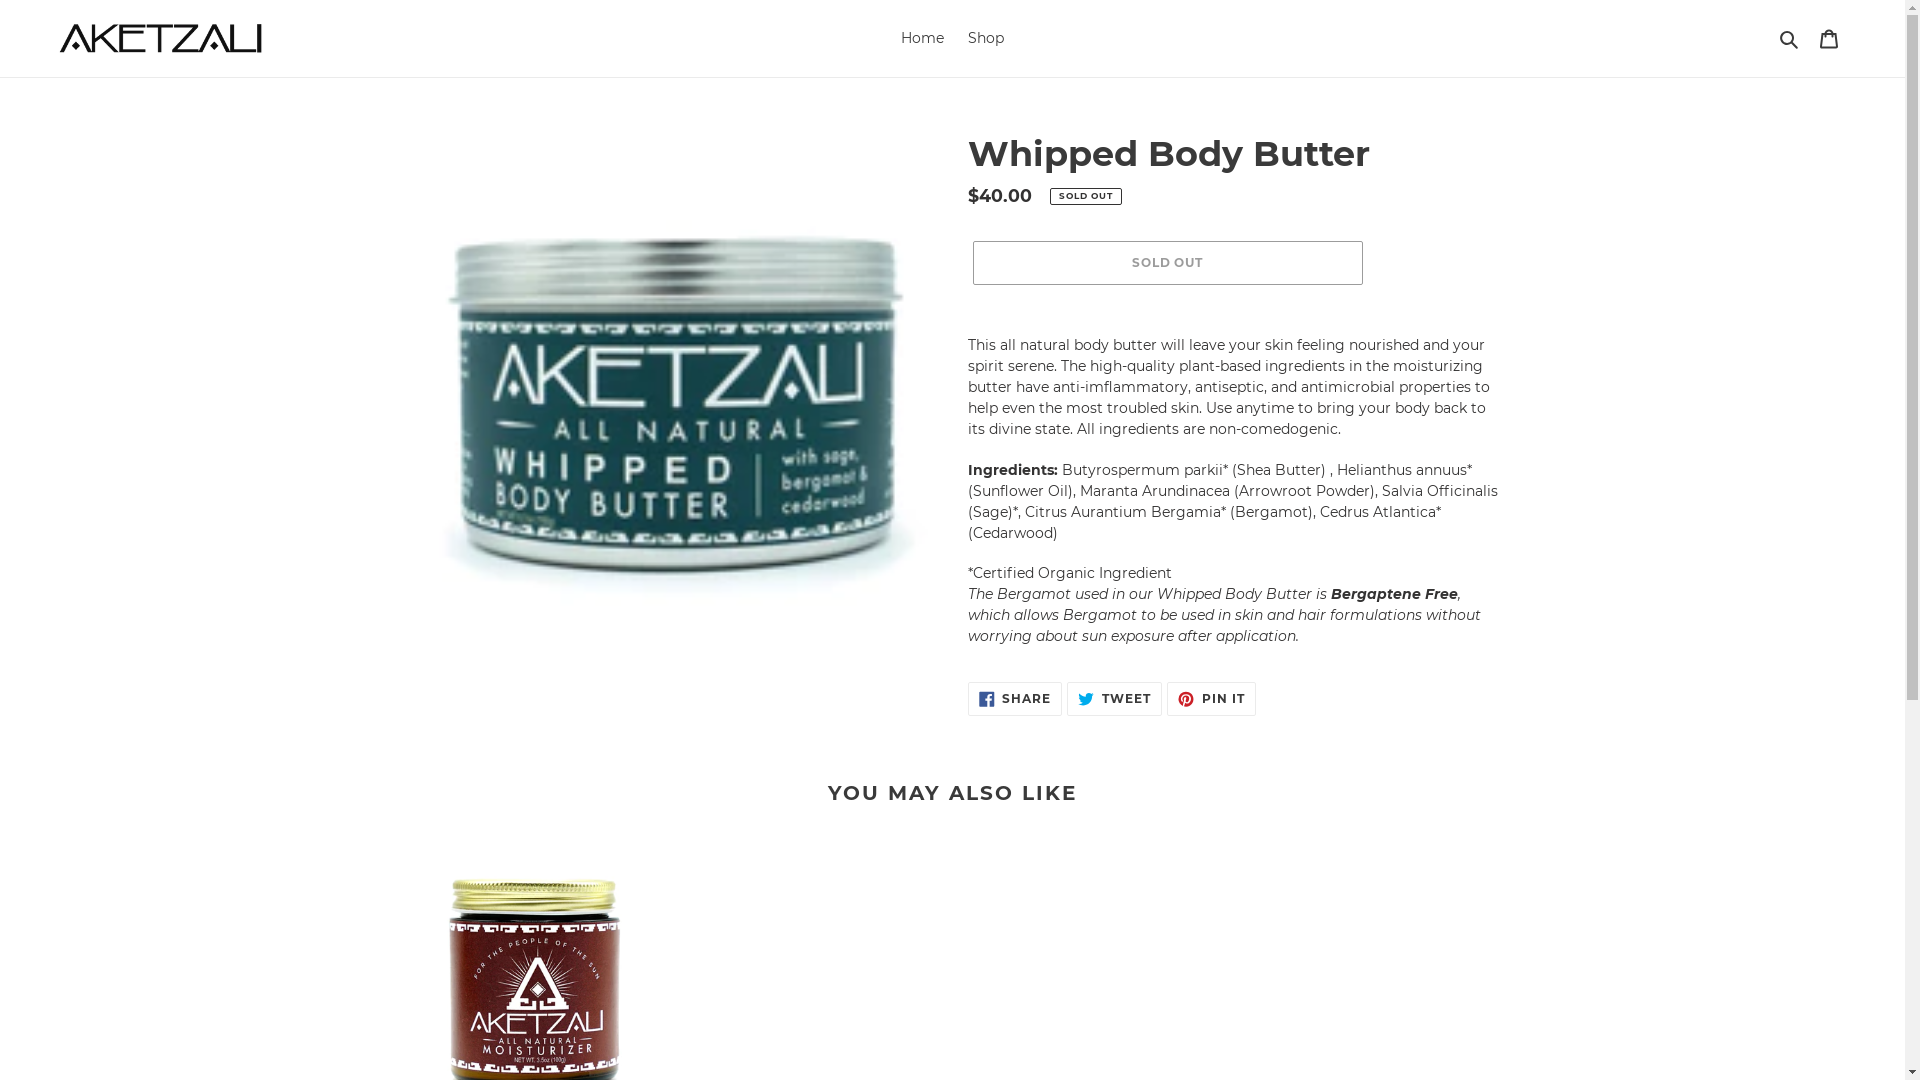 Image resolution: width=1920 pixels, height=1080 pixels. Describe the element at coordinates (1016, 699) in the screenshot. I see `SHARE
SHARE ON FACEBOOK` at that location.